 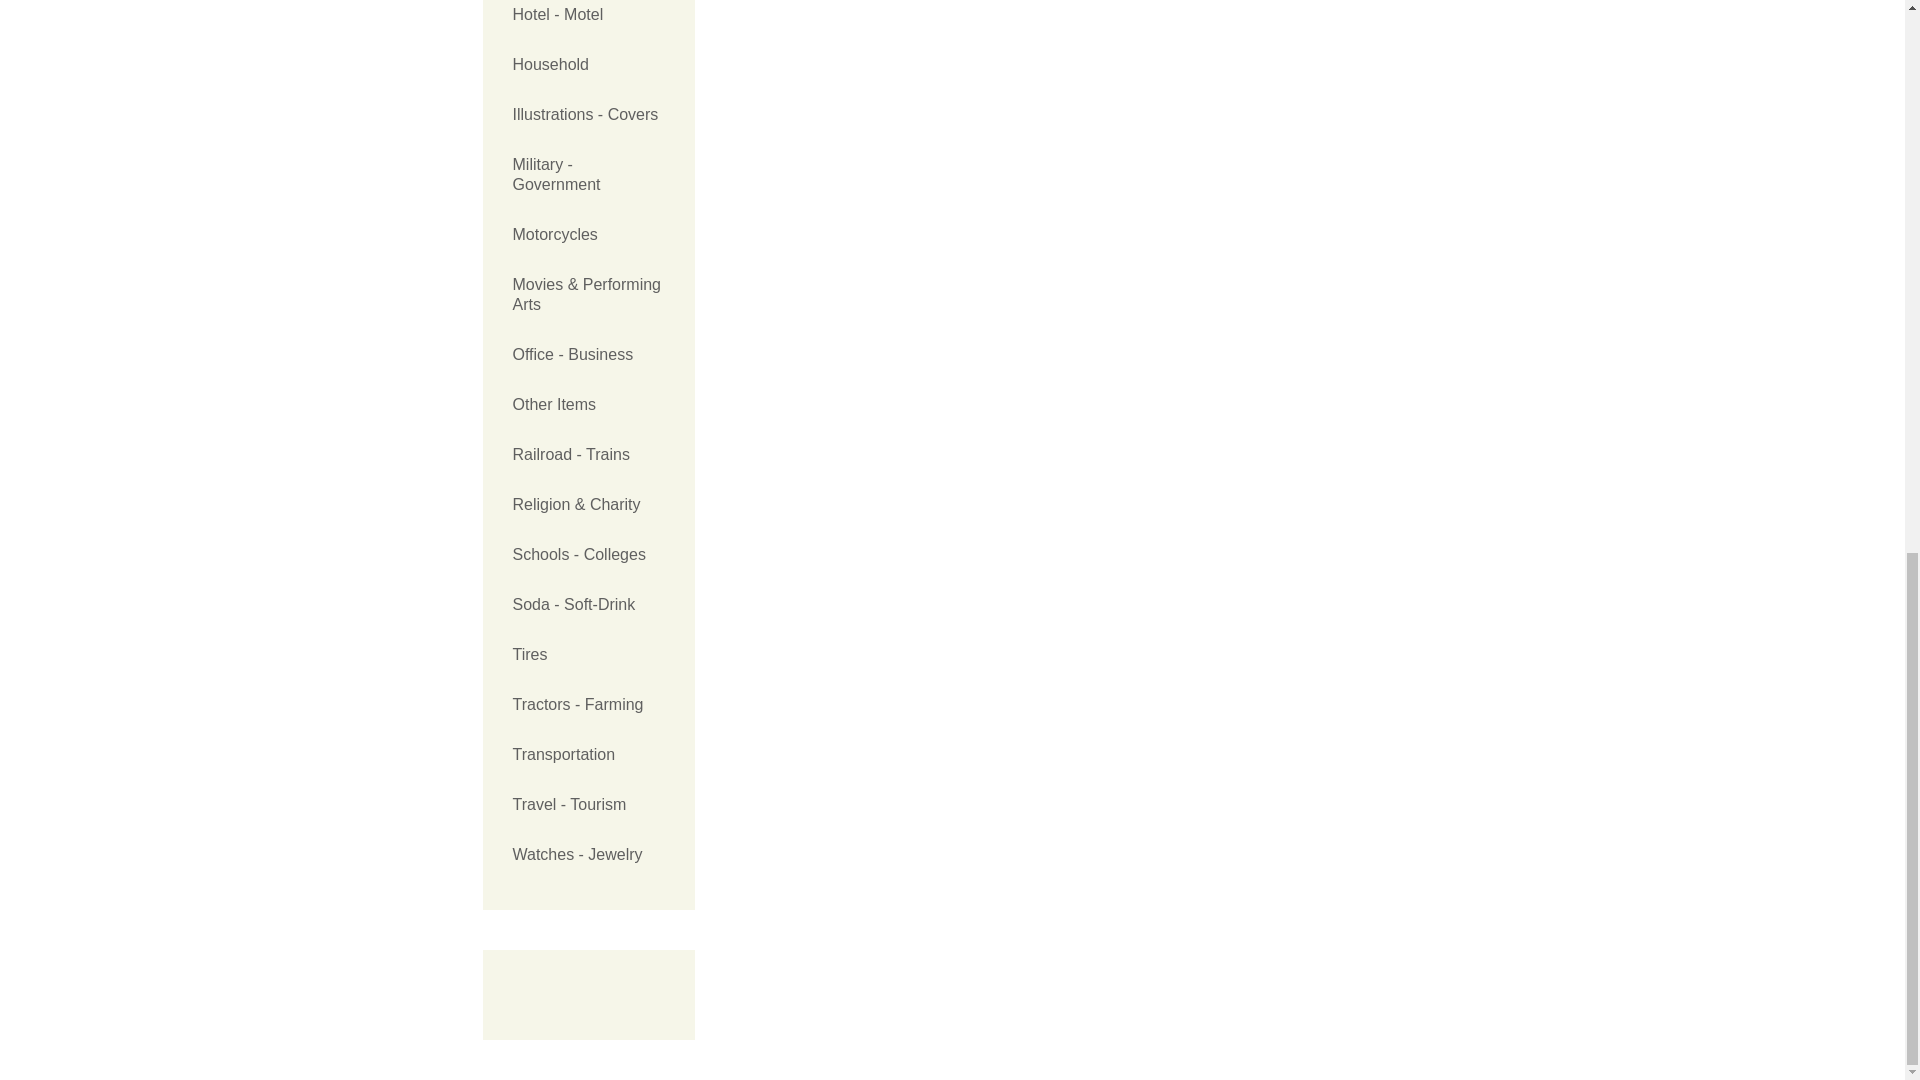 I want to click on Household, so click(x=588, y=64).